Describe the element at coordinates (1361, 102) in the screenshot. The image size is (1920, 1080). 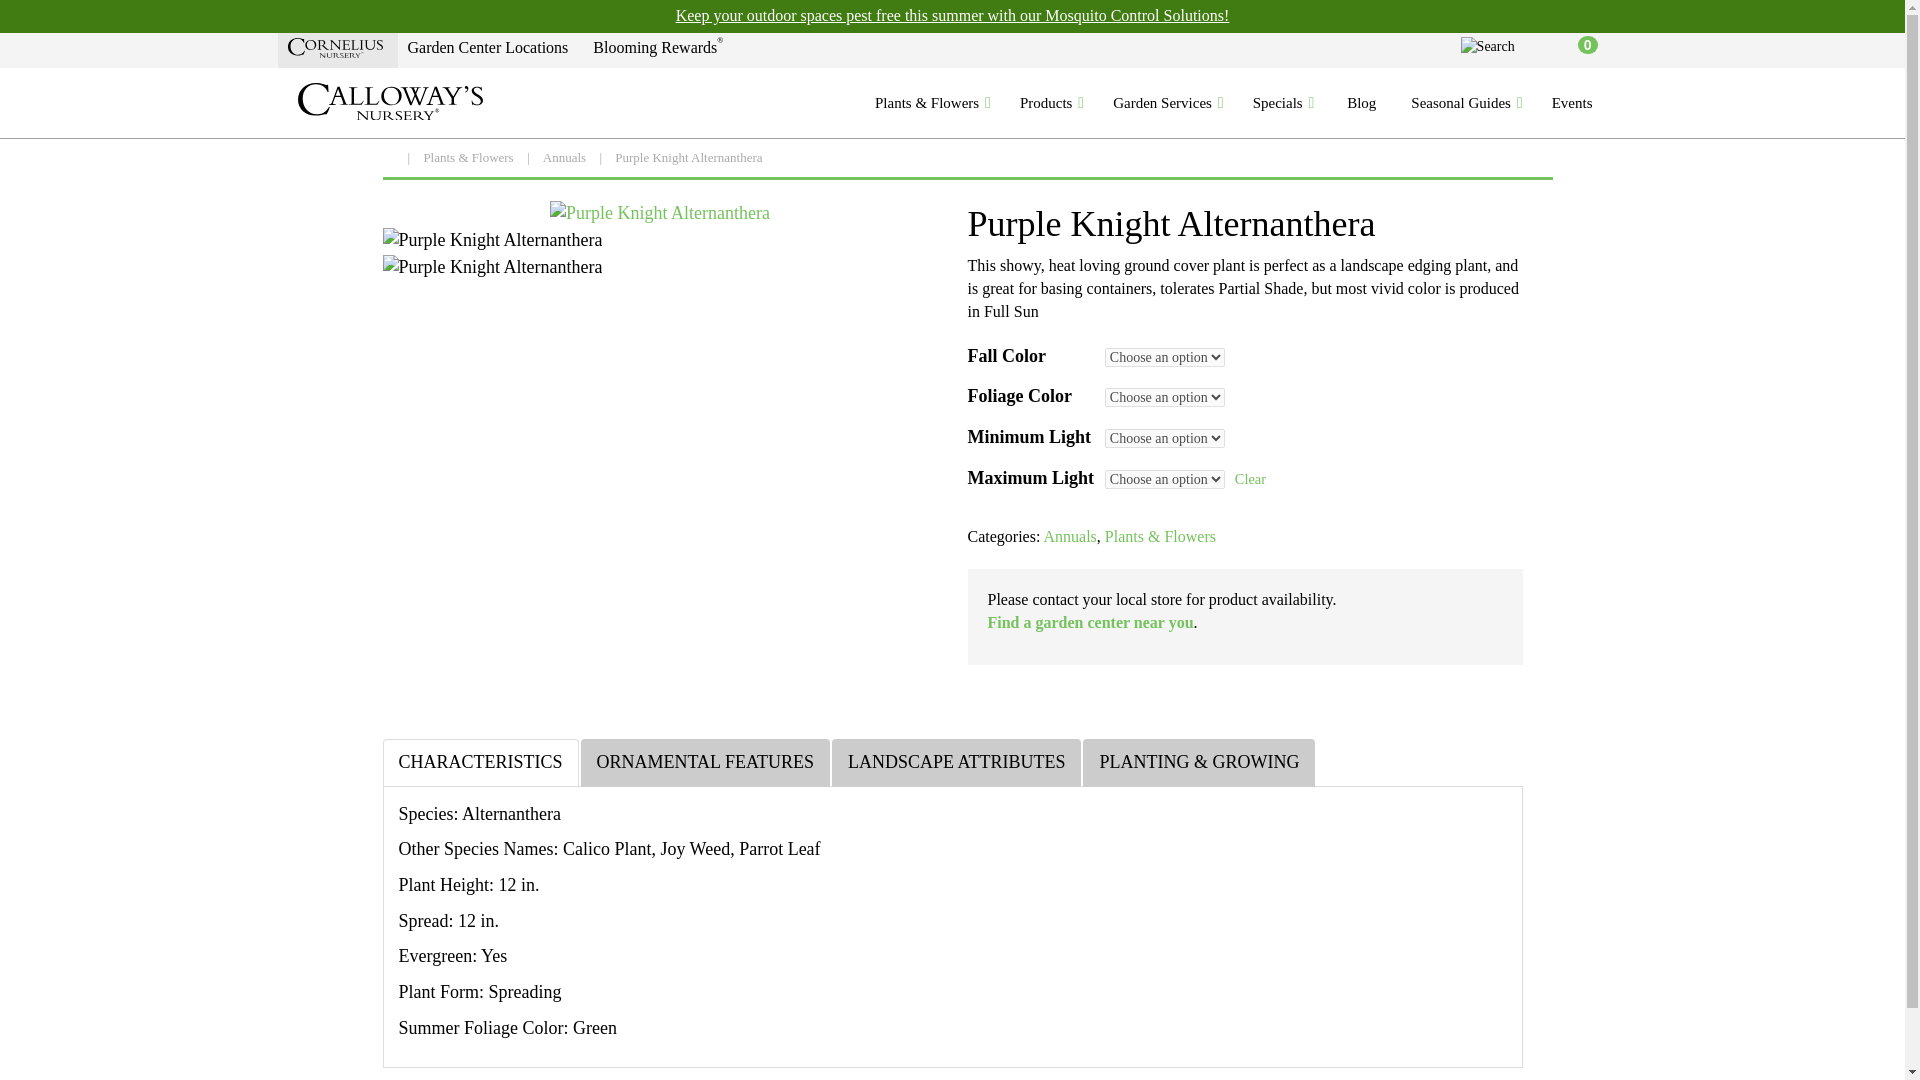
I see ` Blog` at that location.